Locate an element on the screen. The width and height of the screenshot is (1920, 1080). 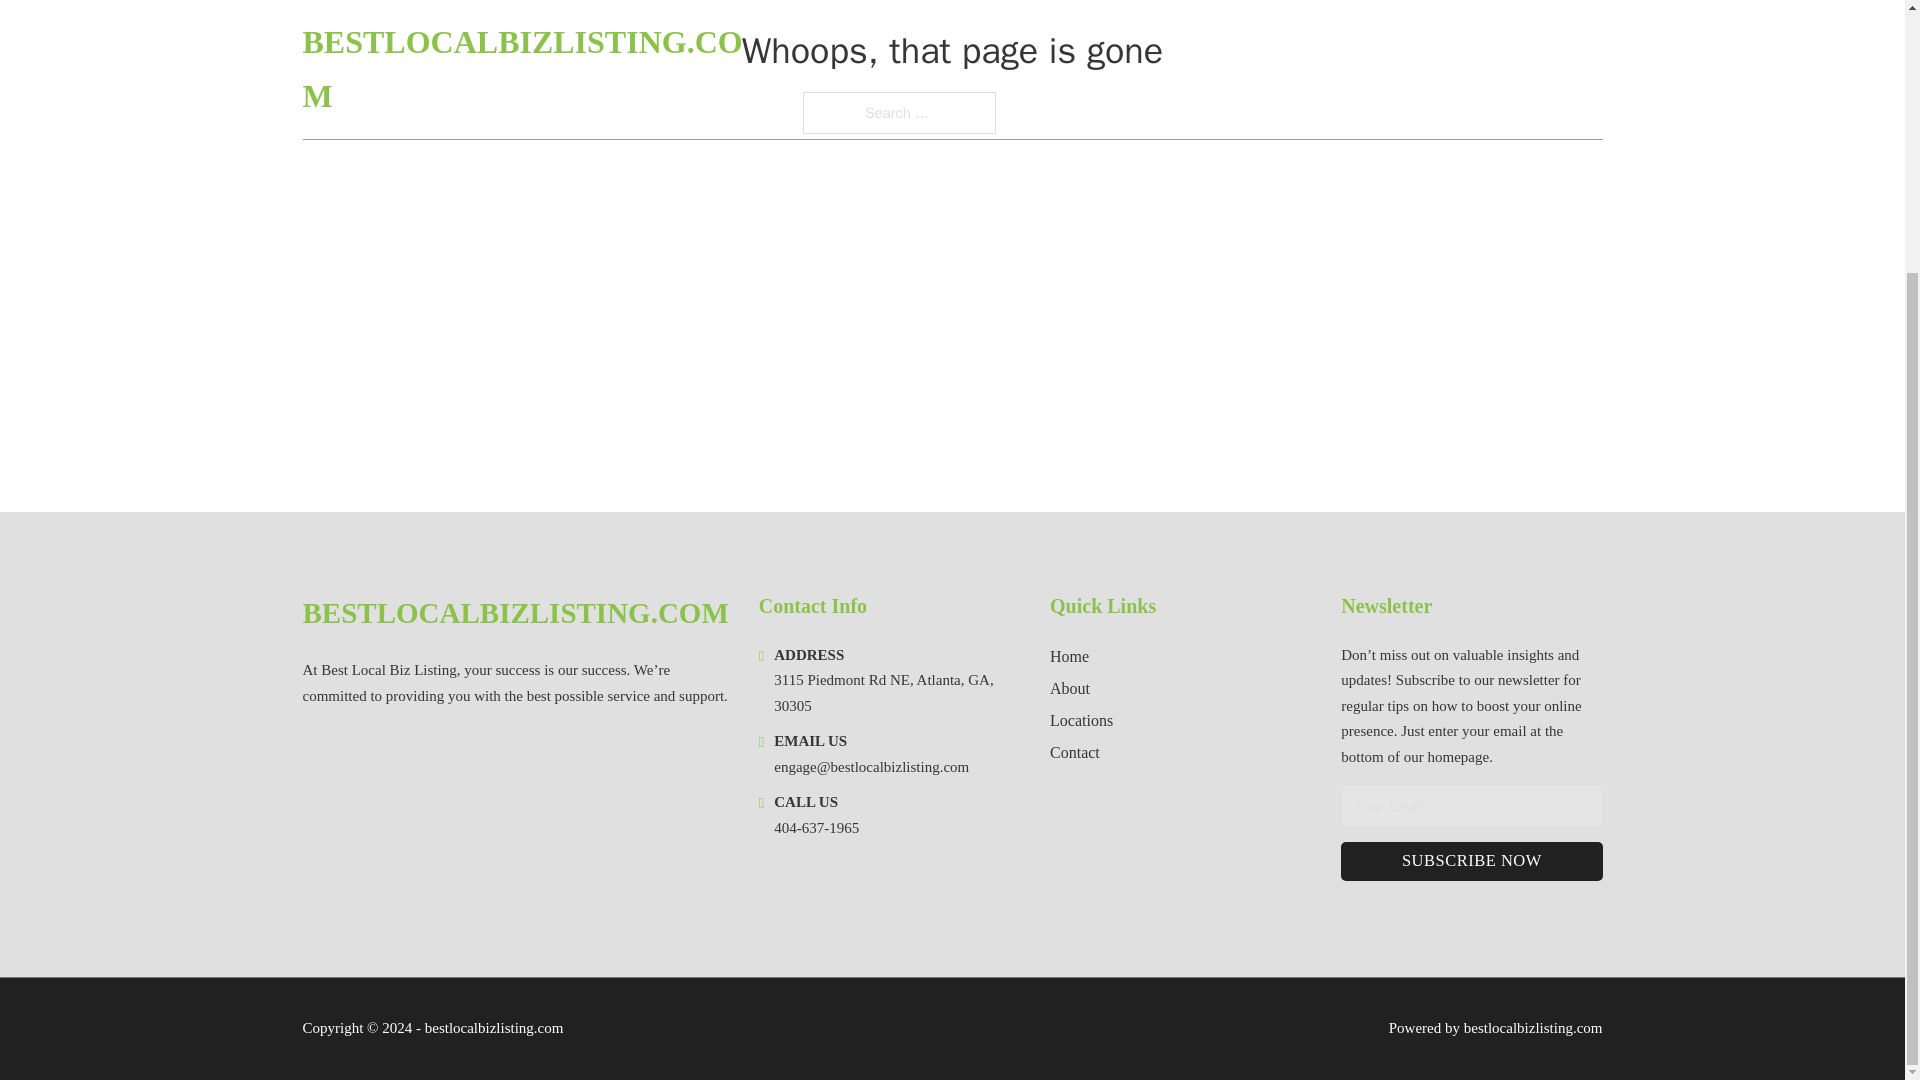
Home is located at coordinates (1069, 656).